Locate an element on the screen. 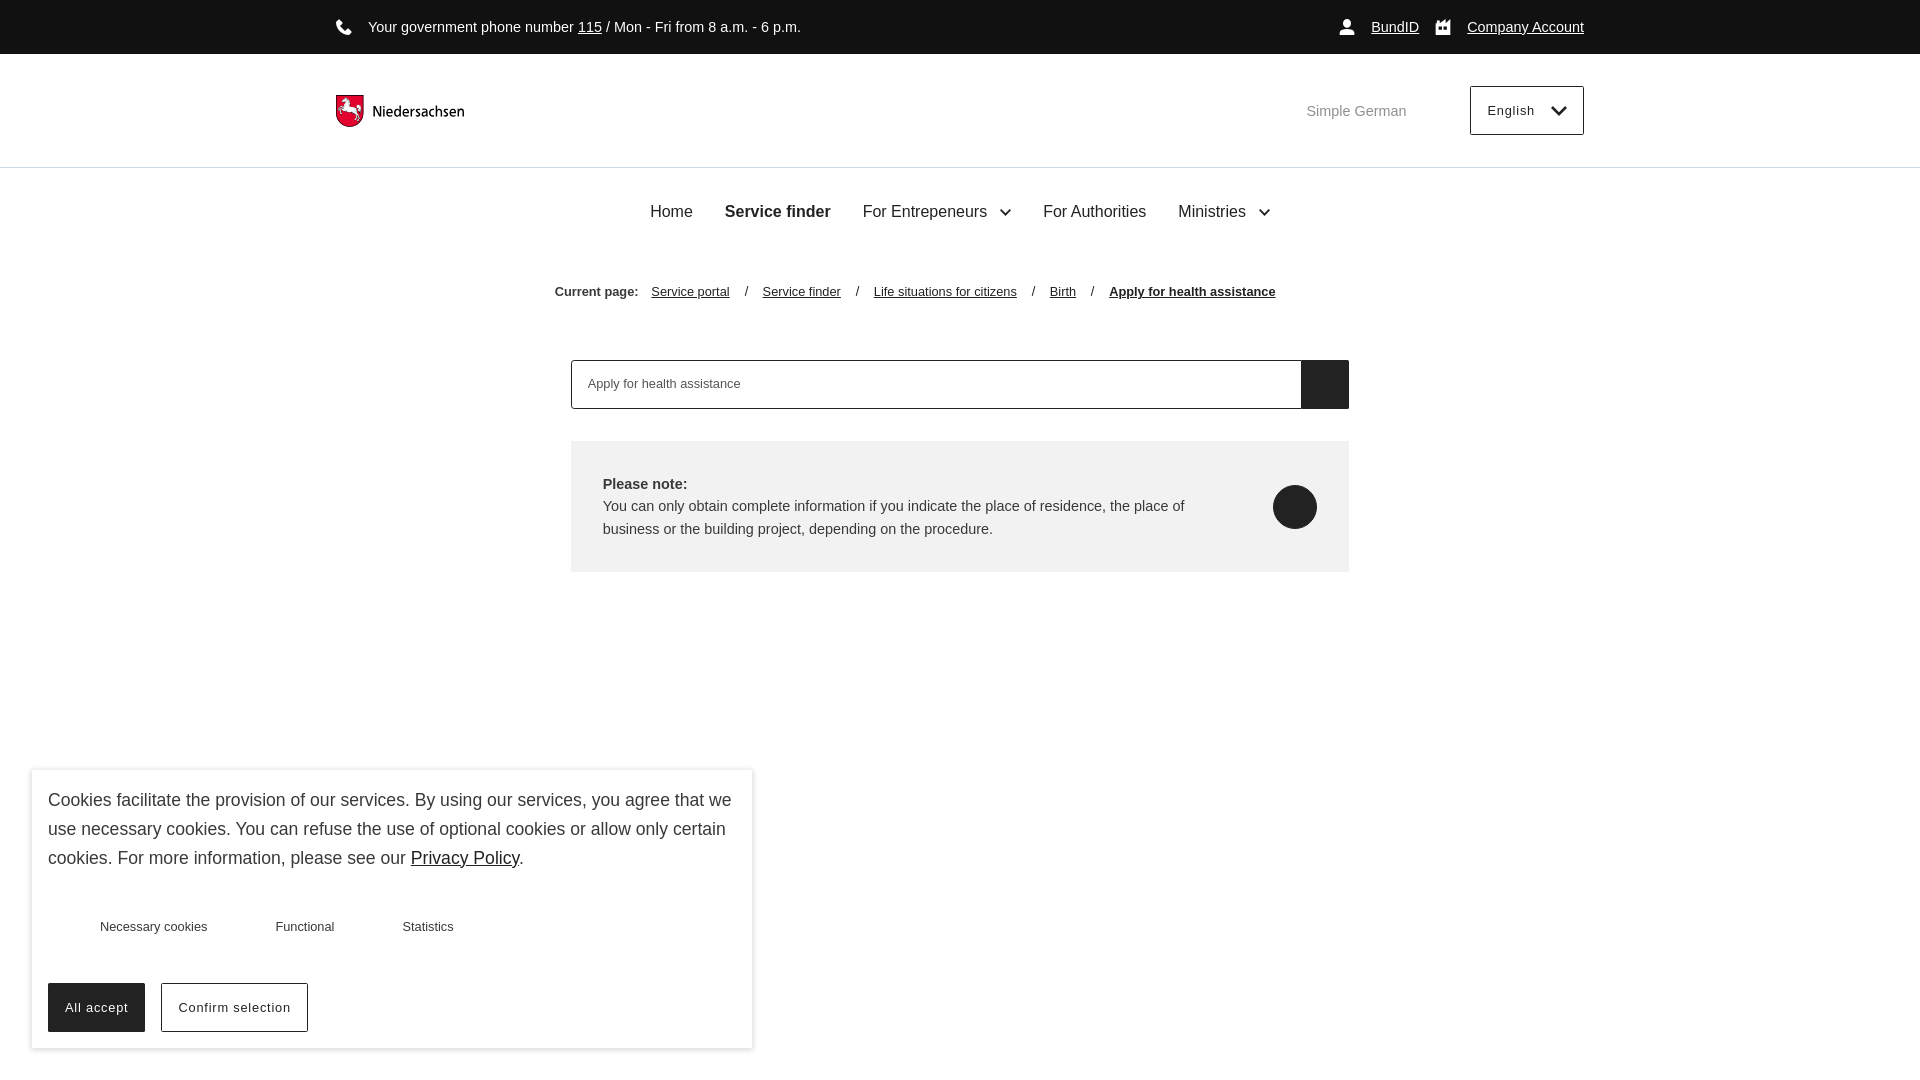 The width and height of the screenshot is (1920, 1080). Service finder is located at coordinates (778, 212).